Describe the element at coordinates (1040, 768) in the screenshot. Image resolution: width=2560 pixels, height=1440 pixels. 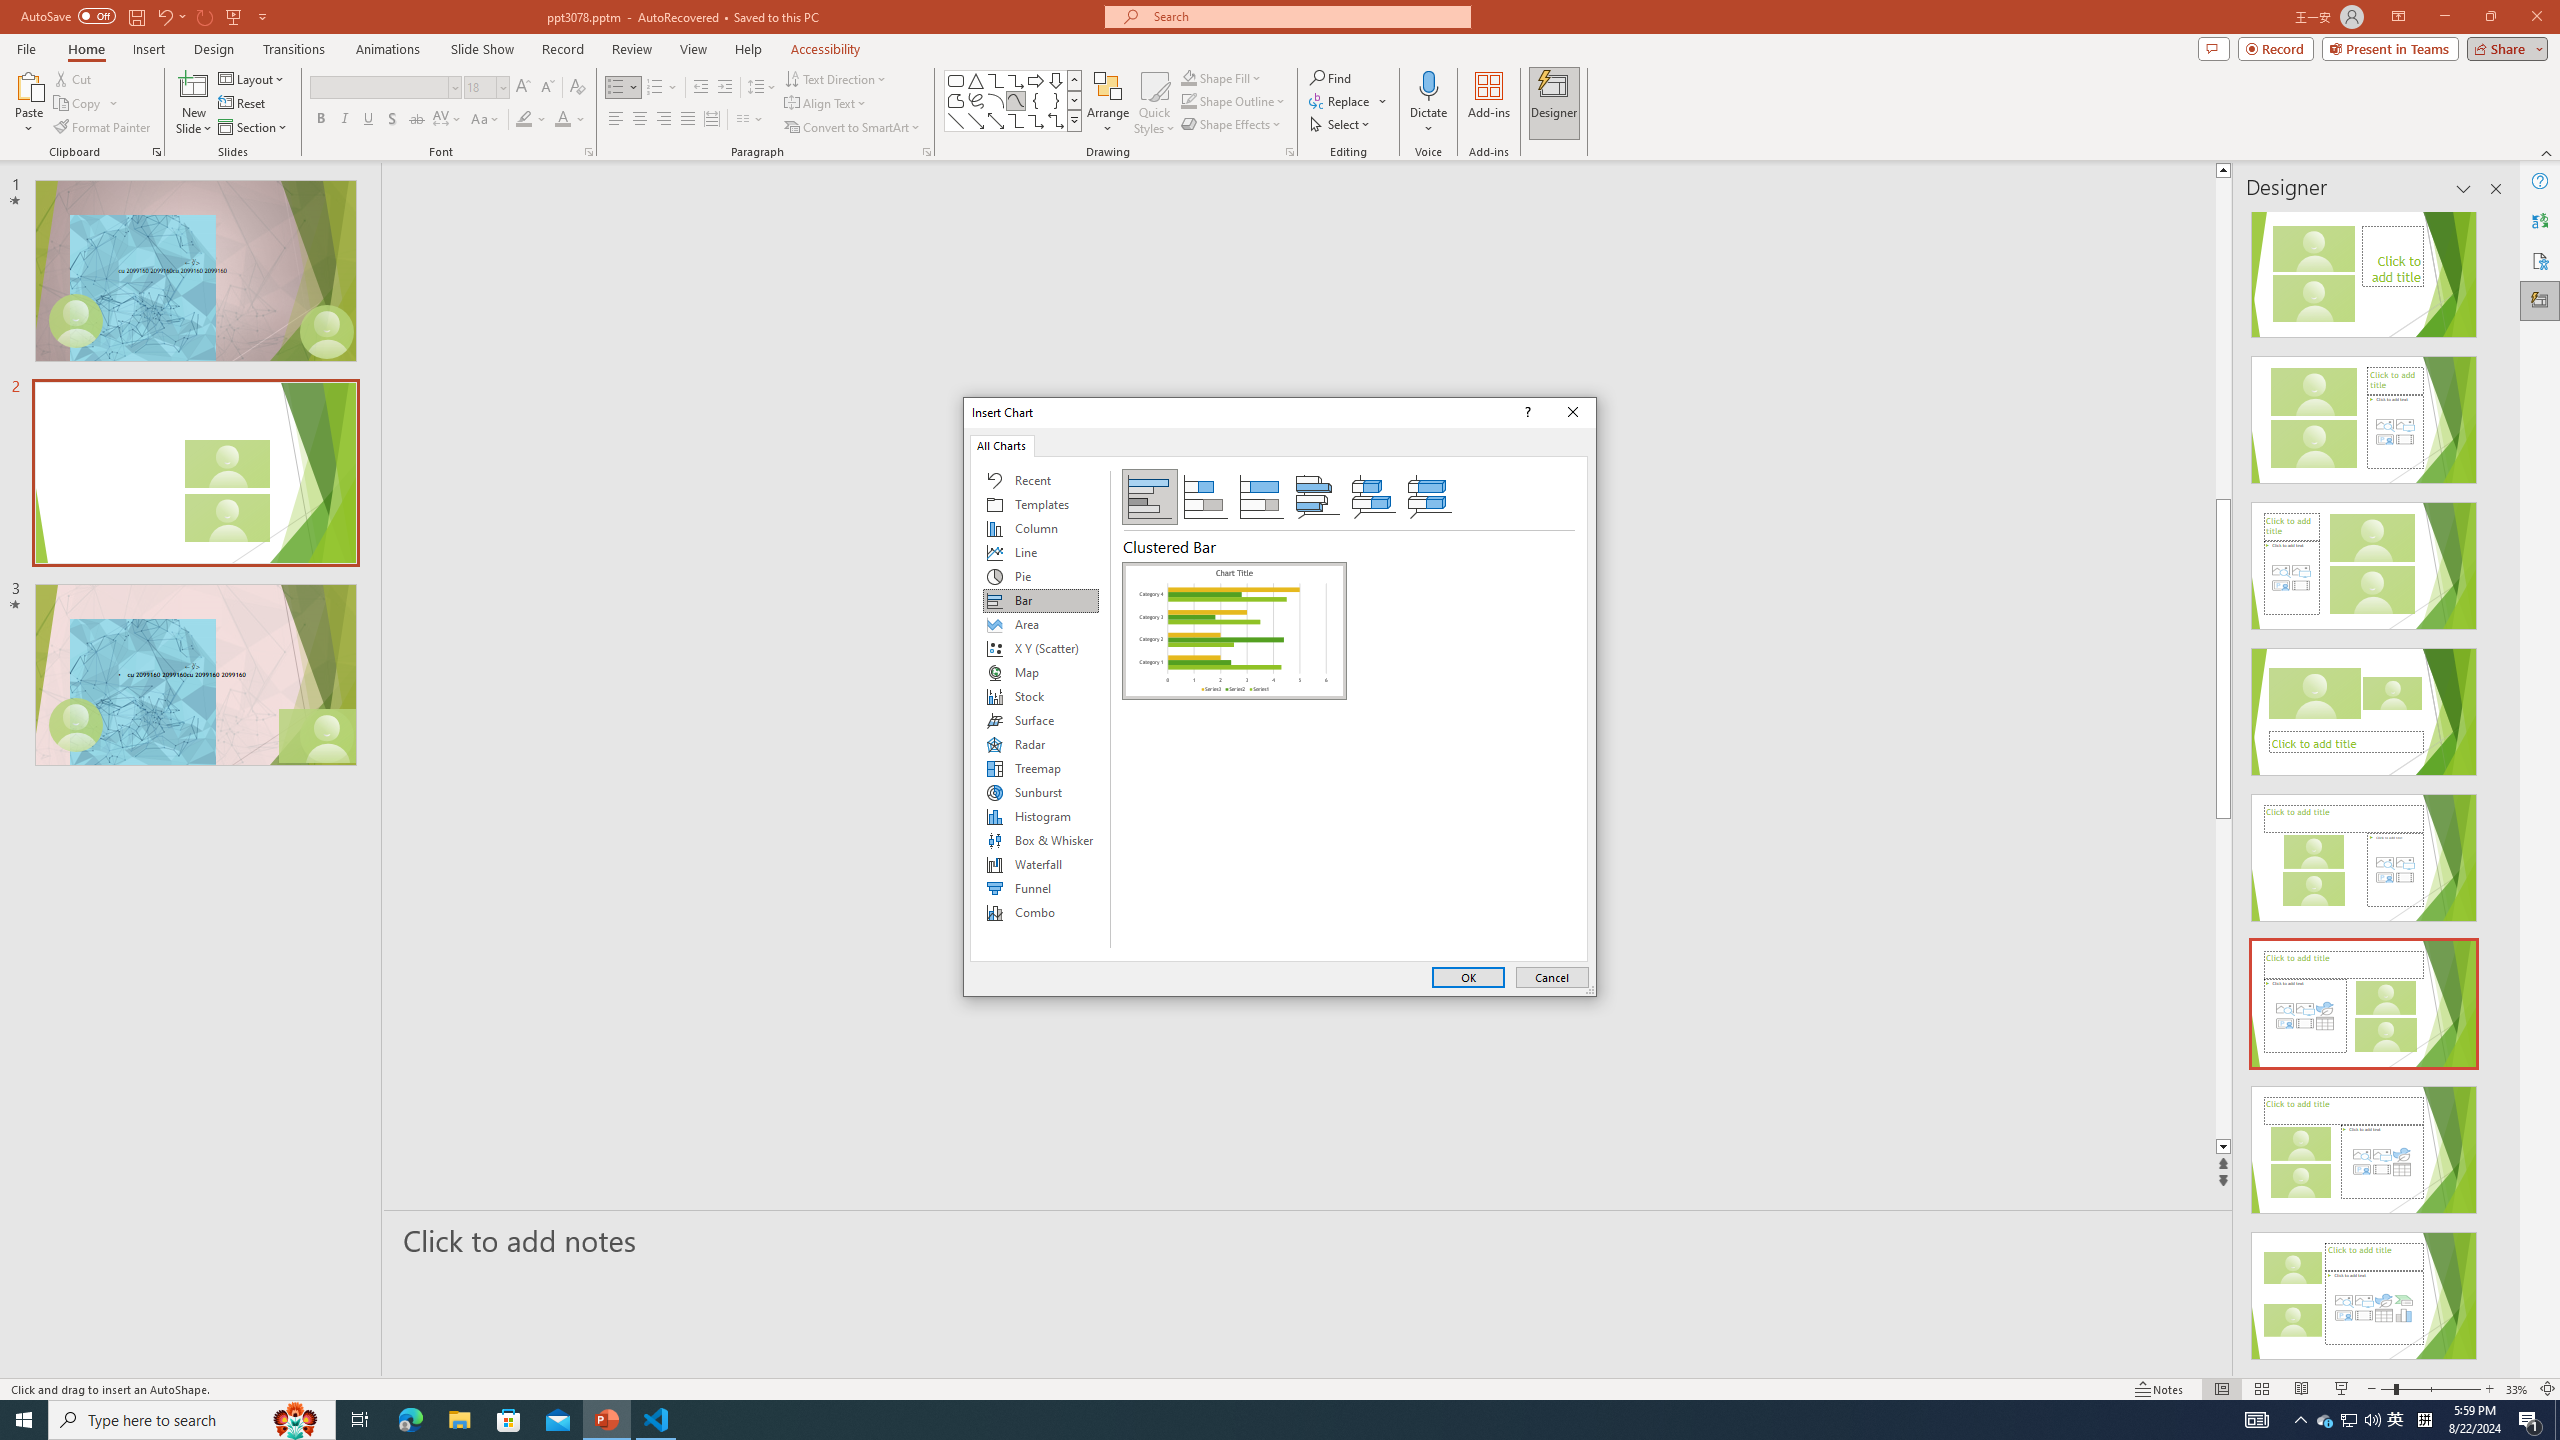
I see `Treemap` at that location.